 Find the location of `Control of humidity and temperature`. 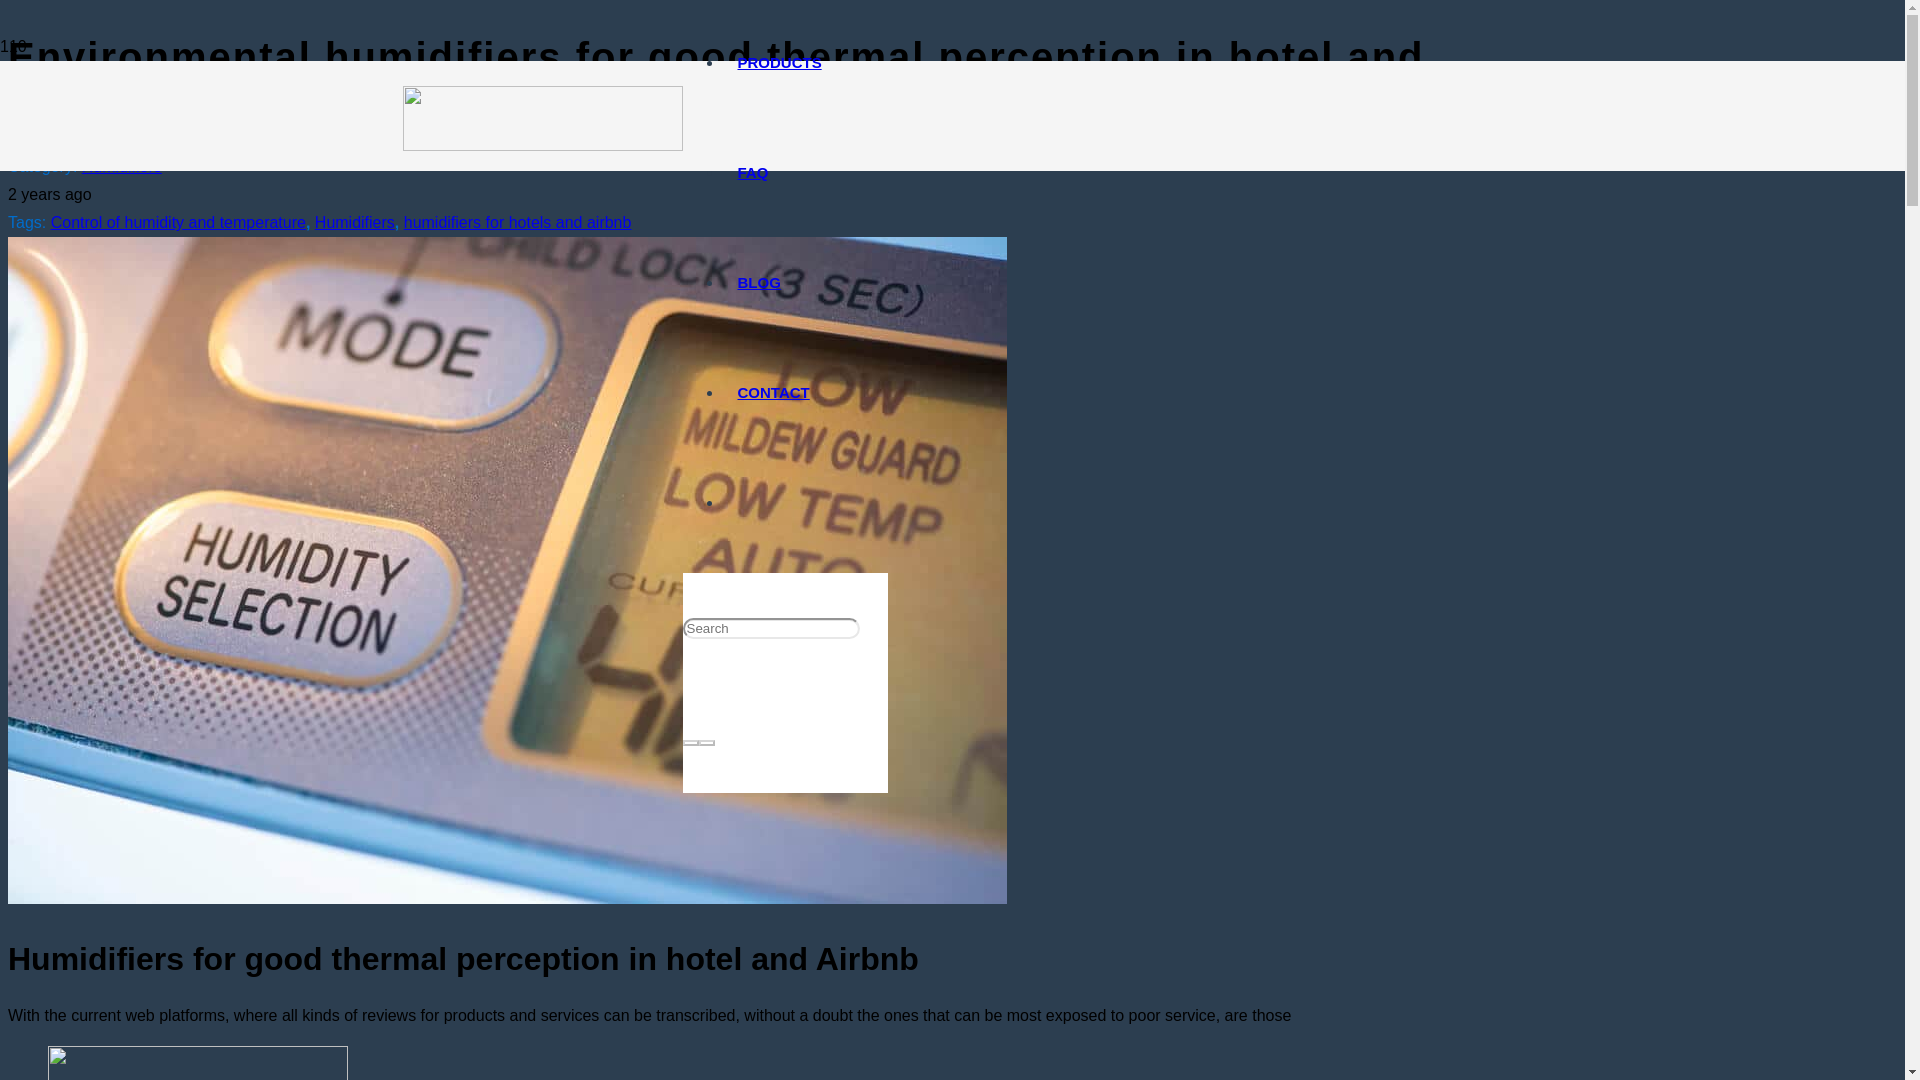

Control of humidity and temperature is located at coordinates (178, 222).